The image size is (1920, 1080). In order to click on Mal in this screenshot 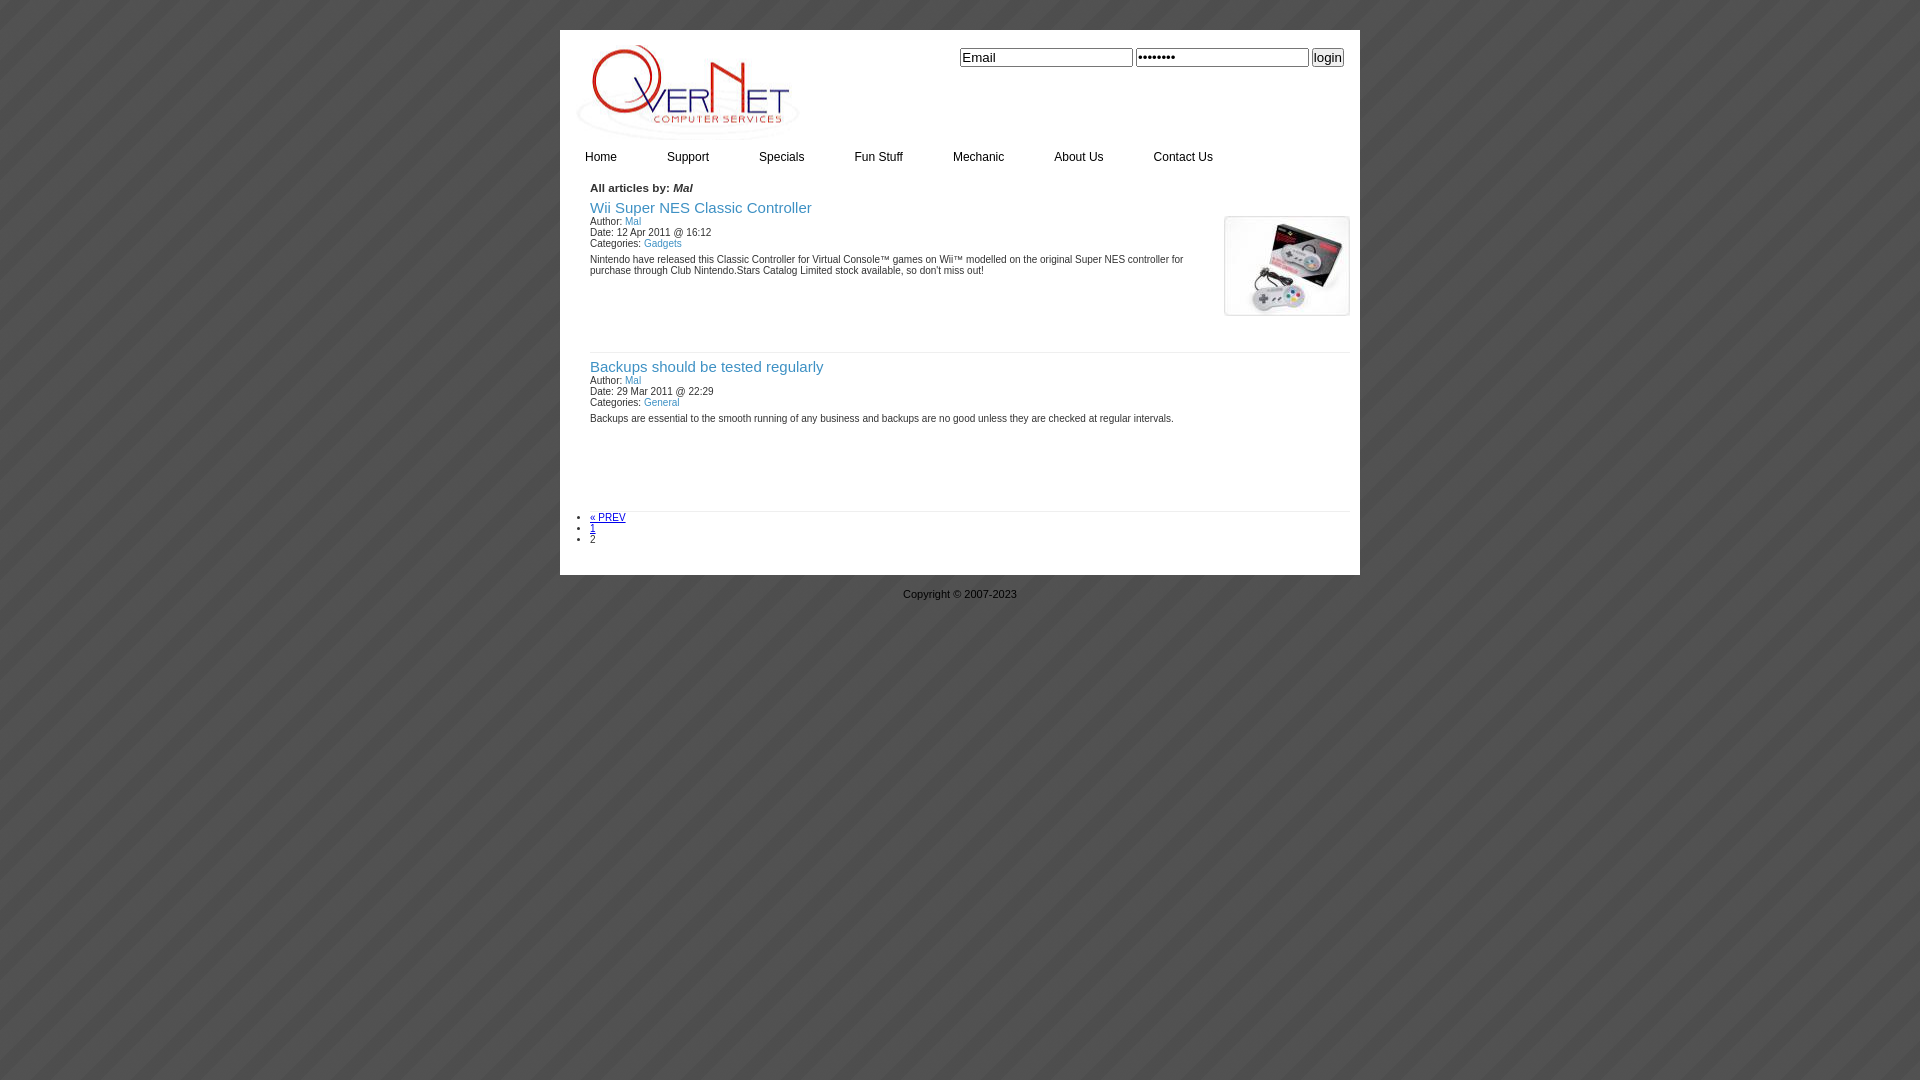, I will do `click(633, 222)`.